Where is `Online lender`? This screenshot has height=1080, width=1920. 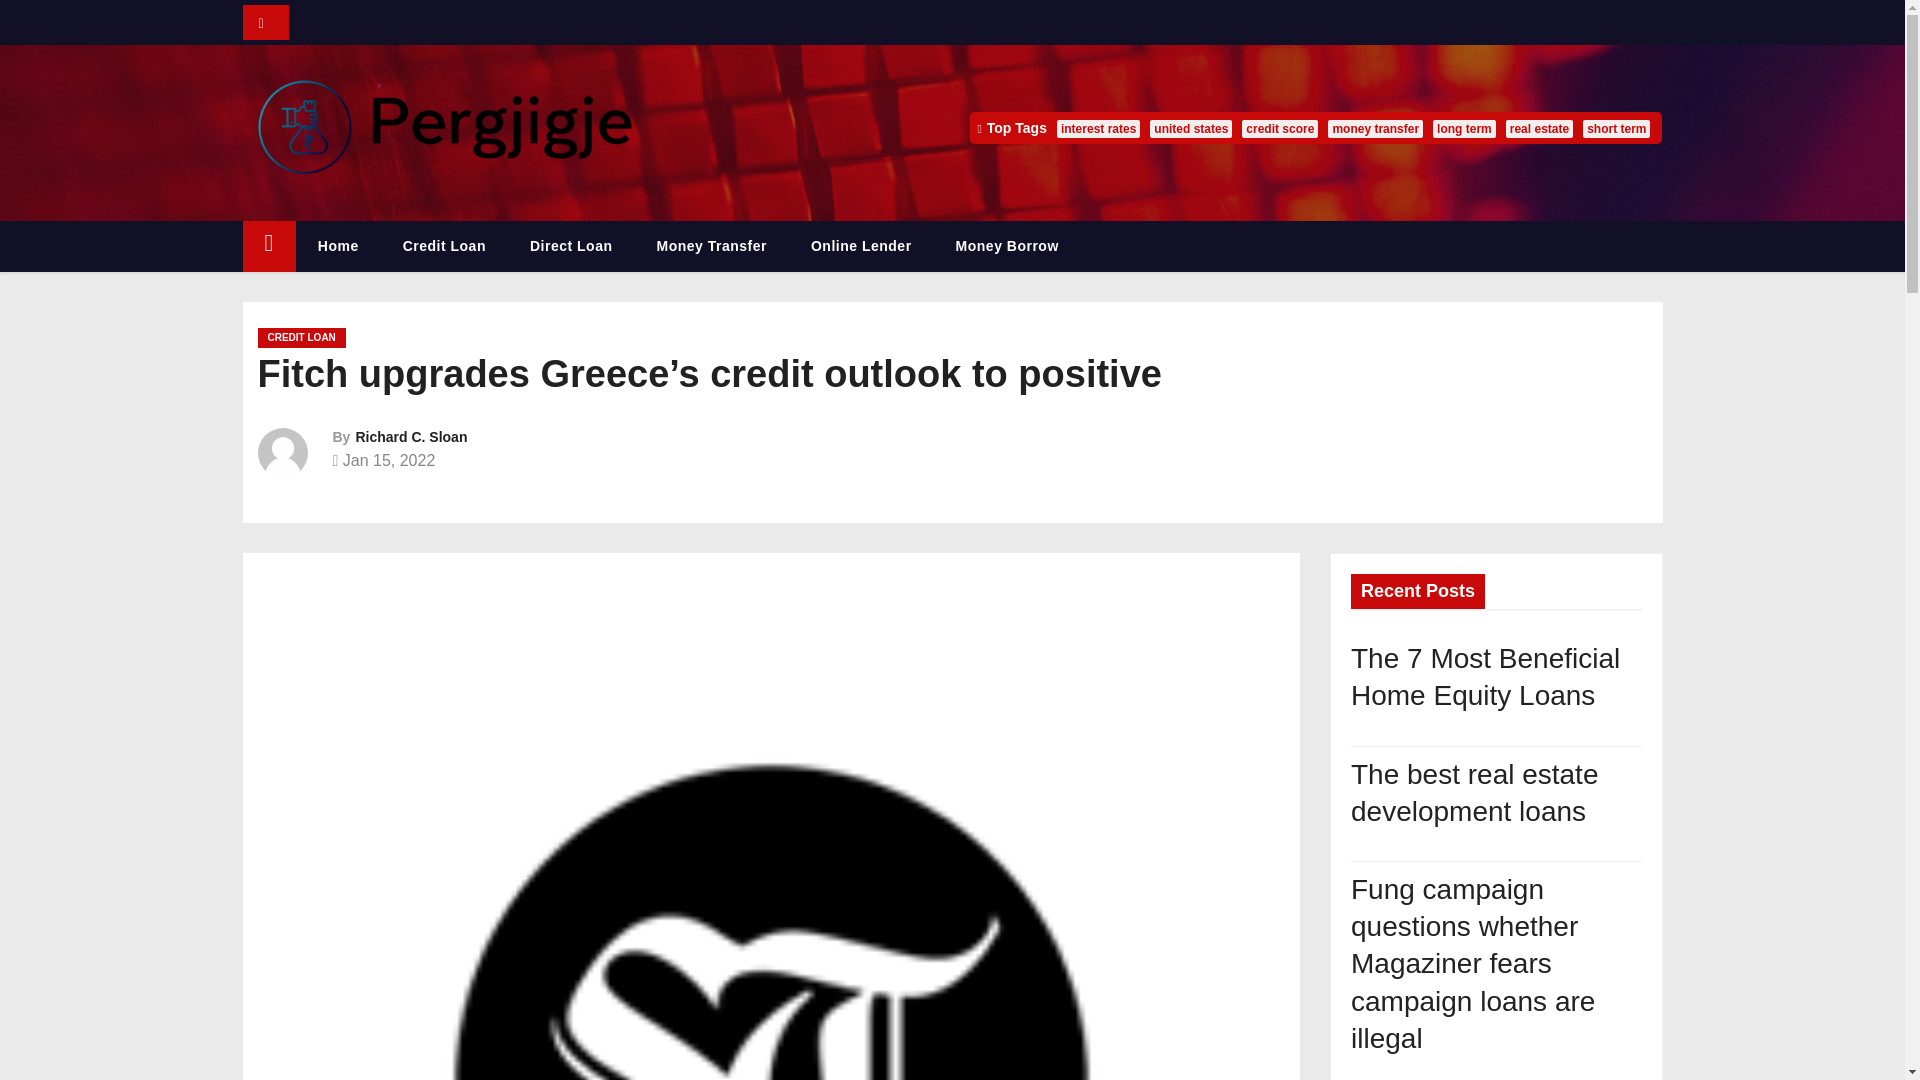 Online lender is located at coordinates (861, 246).